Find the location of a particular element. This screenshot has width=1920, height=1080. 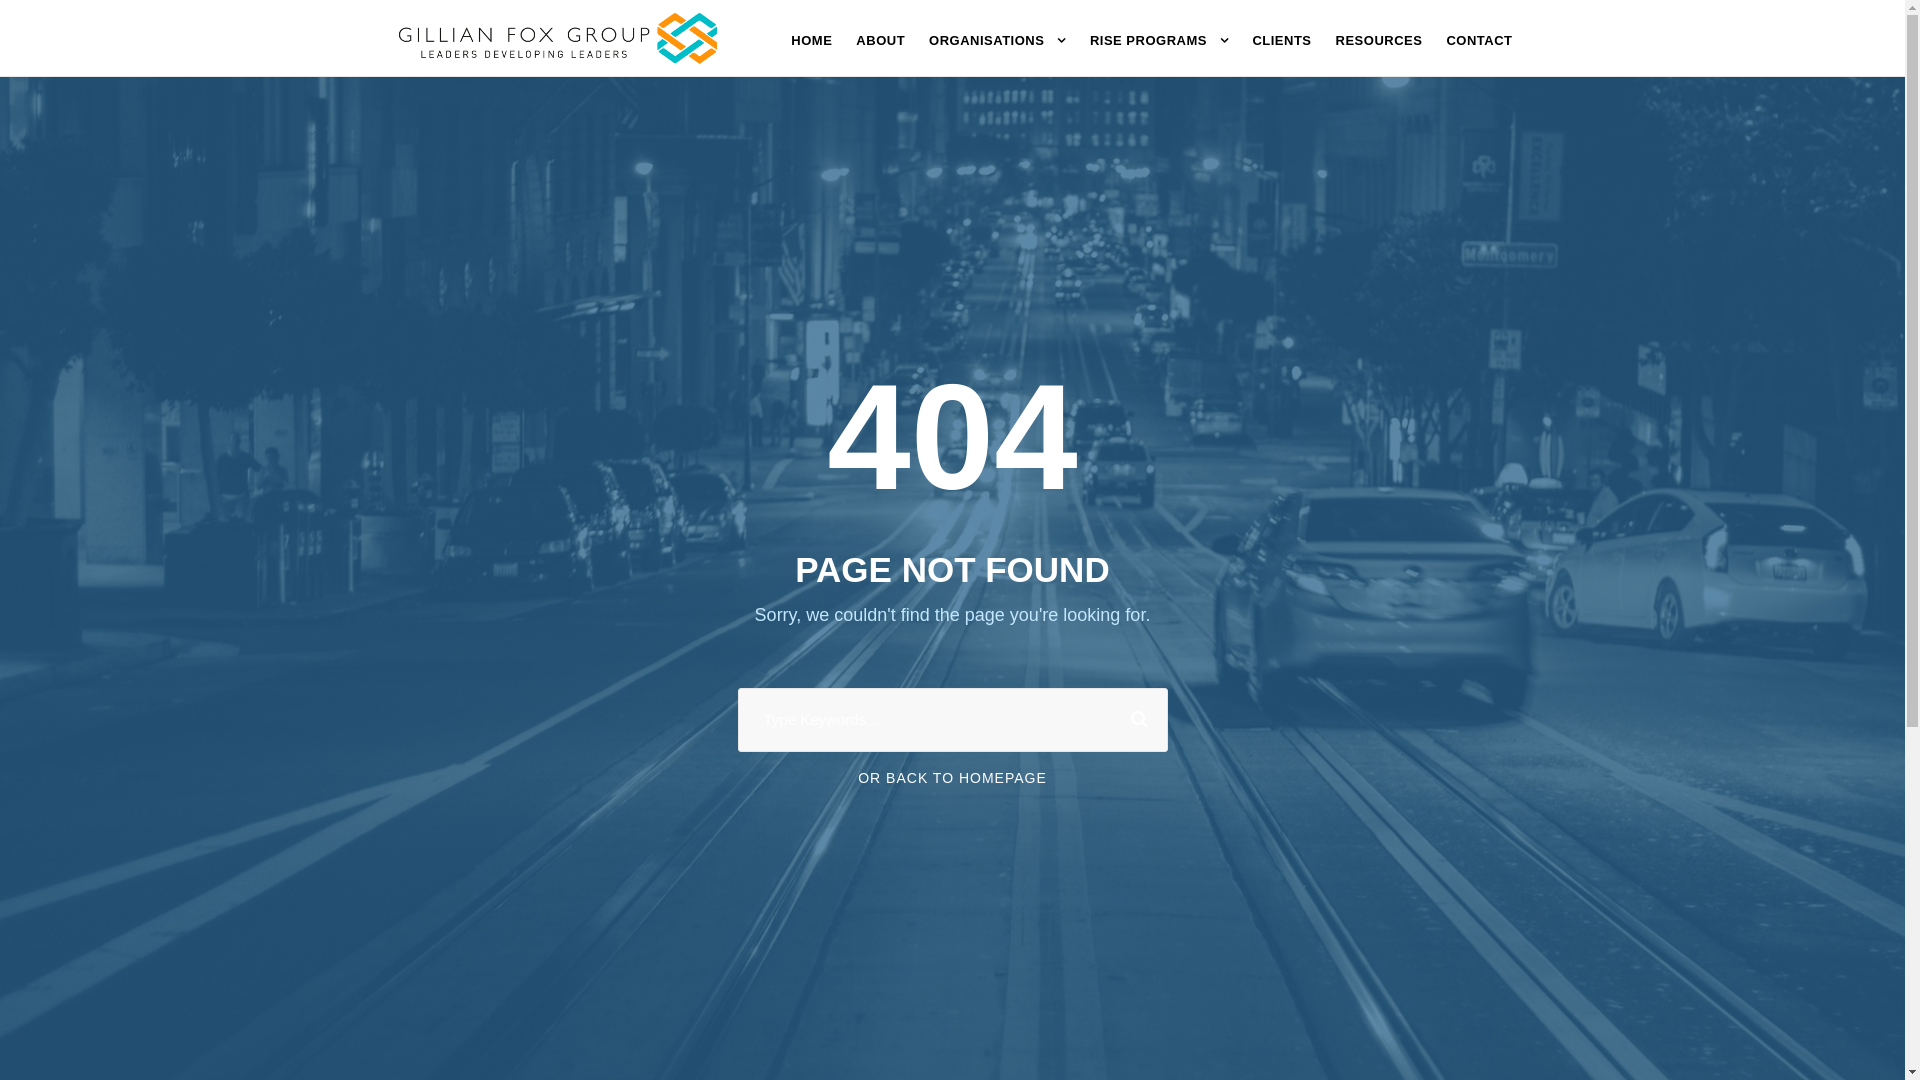

HOME is located at coordinates (812, 48).